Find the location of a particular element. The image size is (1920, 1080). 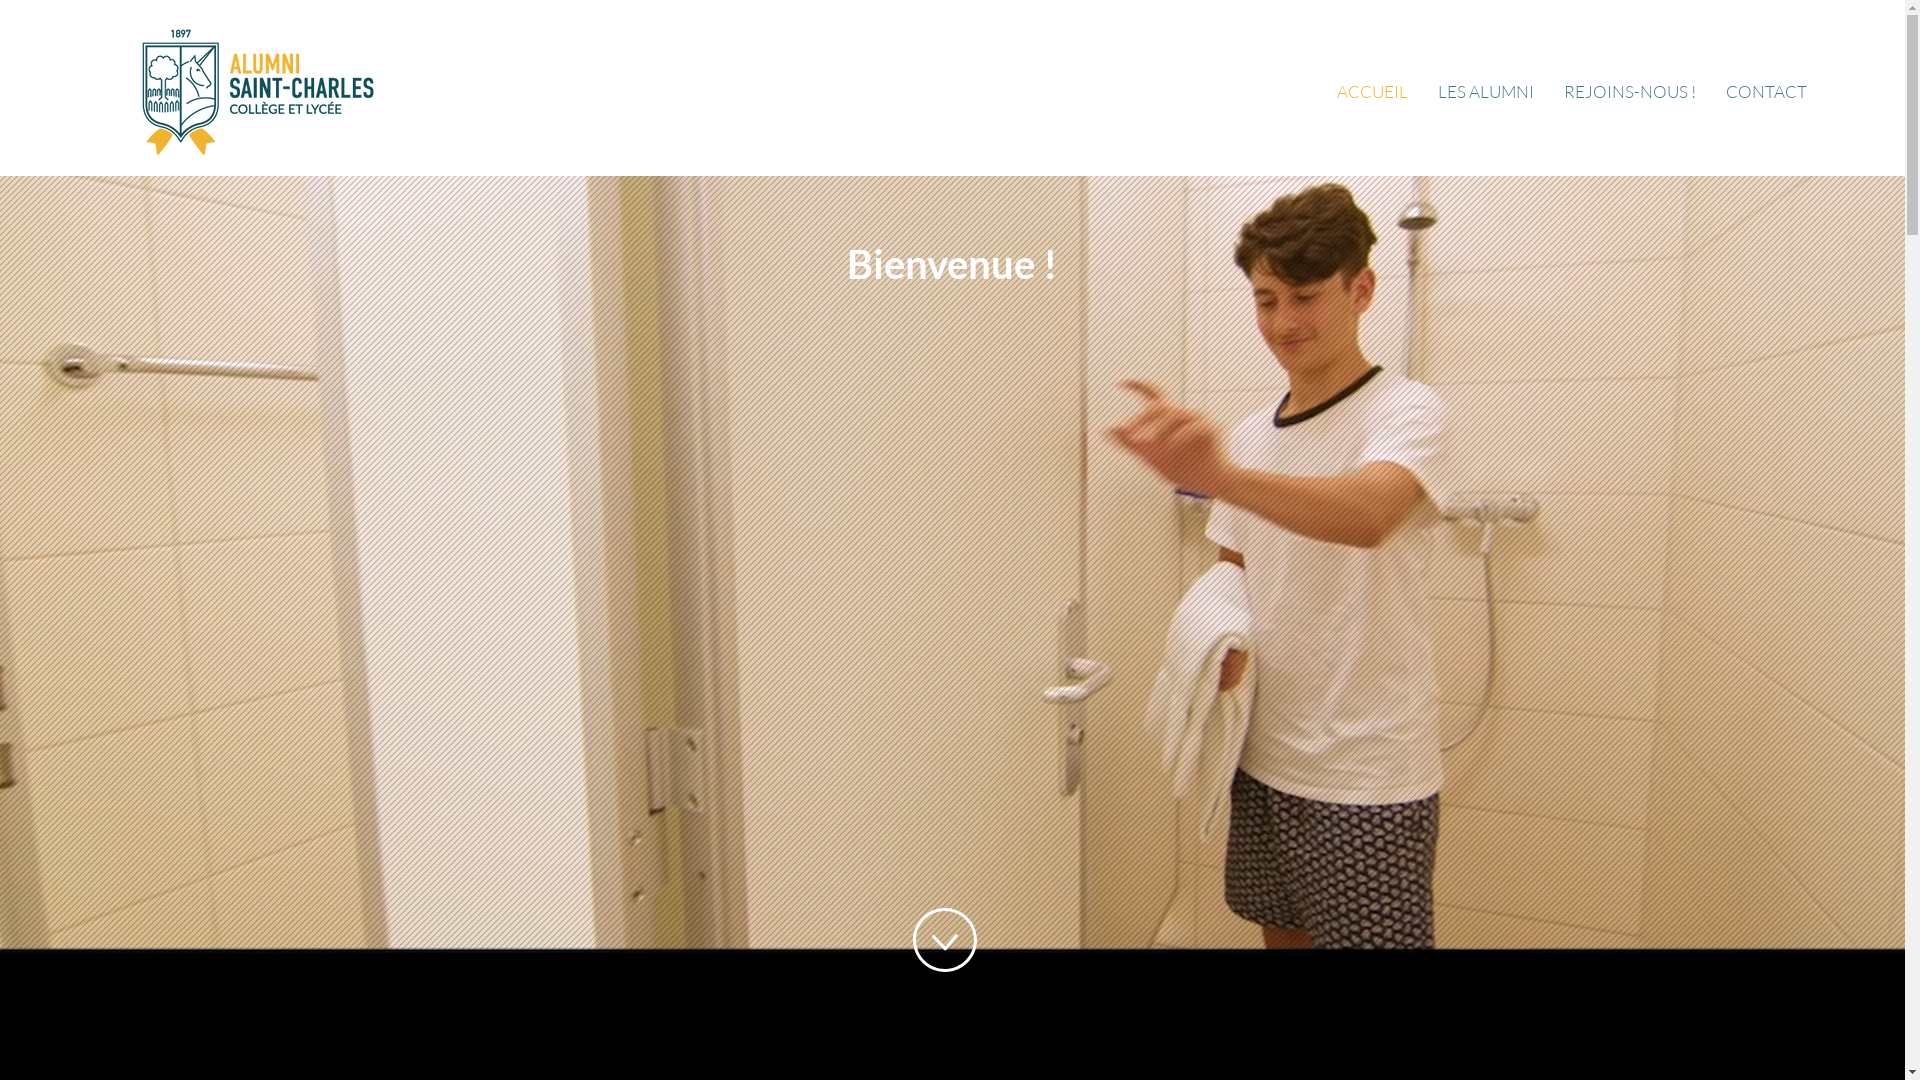

ACCUEIL is located at coordinates (1372, 92).